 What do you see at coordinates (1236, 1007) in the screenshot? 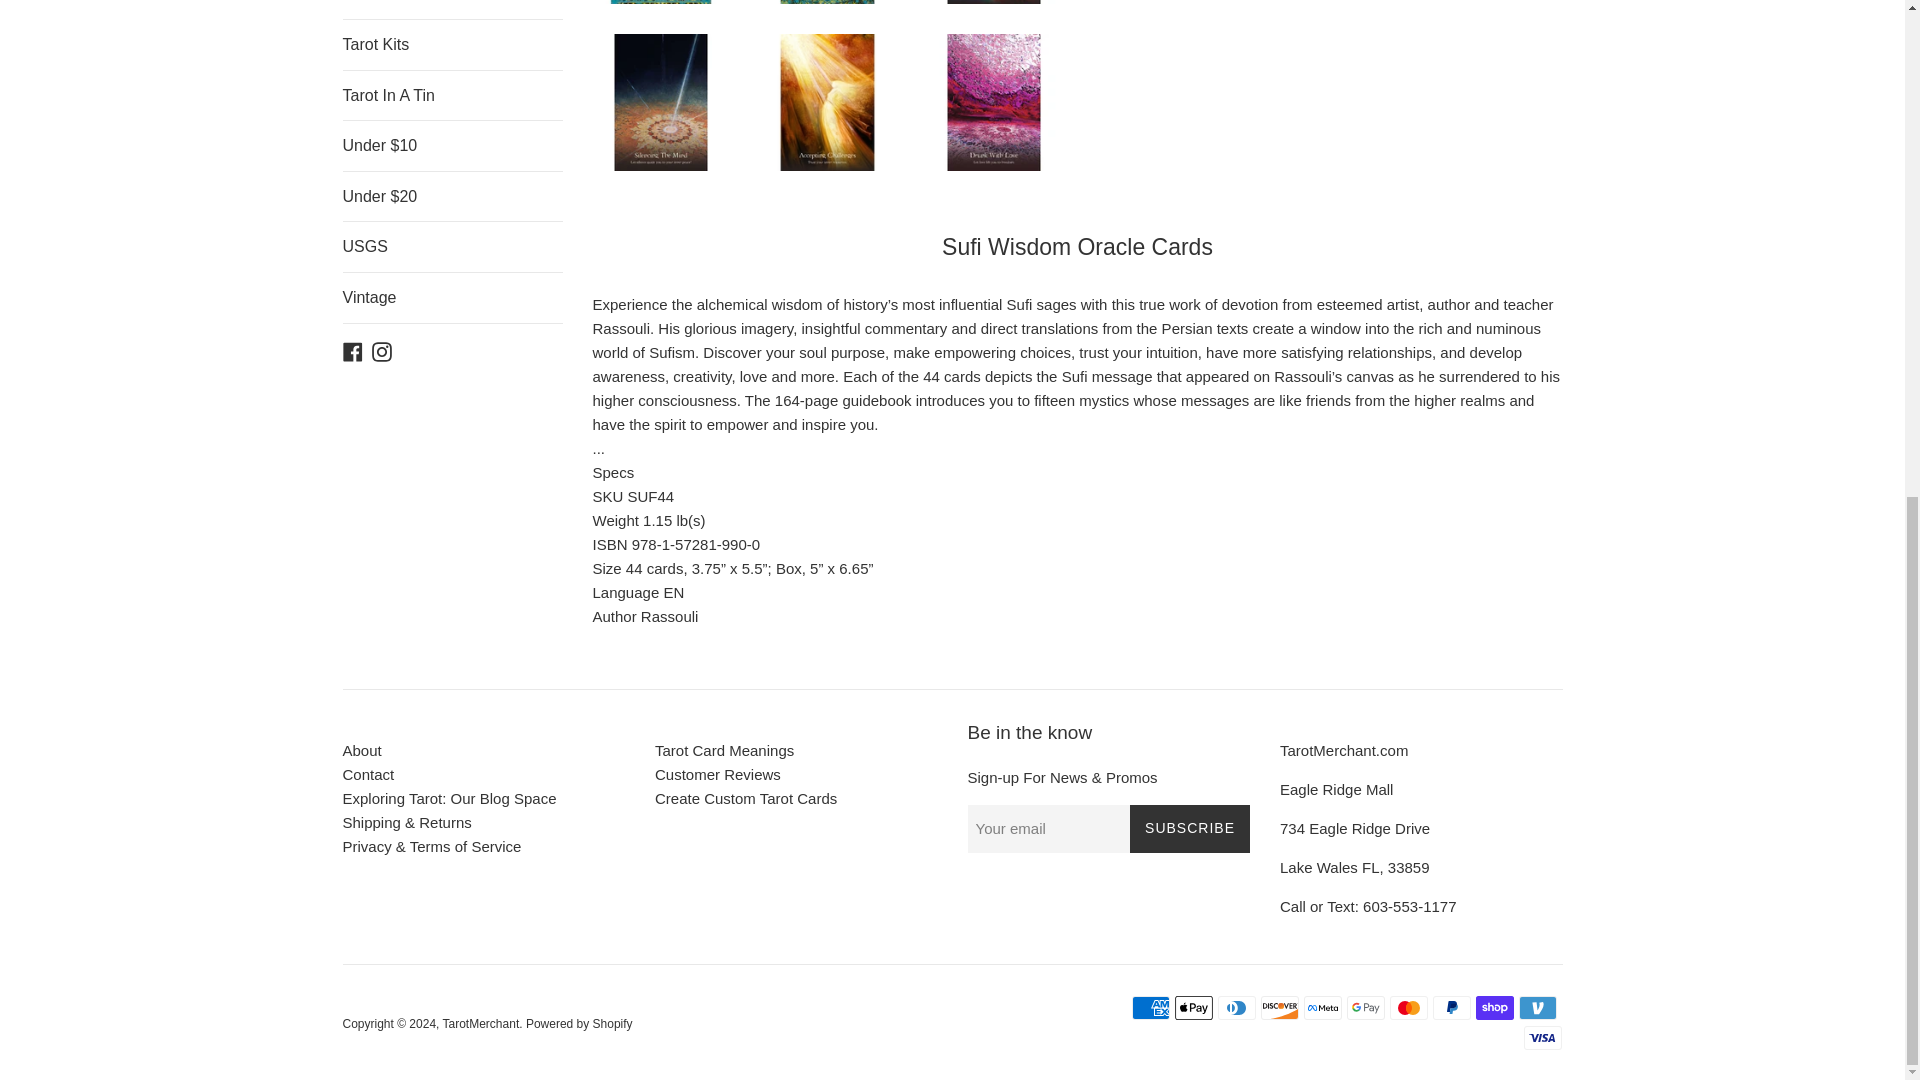
I see `Diners Club` at bounding box center [1236, 1007].